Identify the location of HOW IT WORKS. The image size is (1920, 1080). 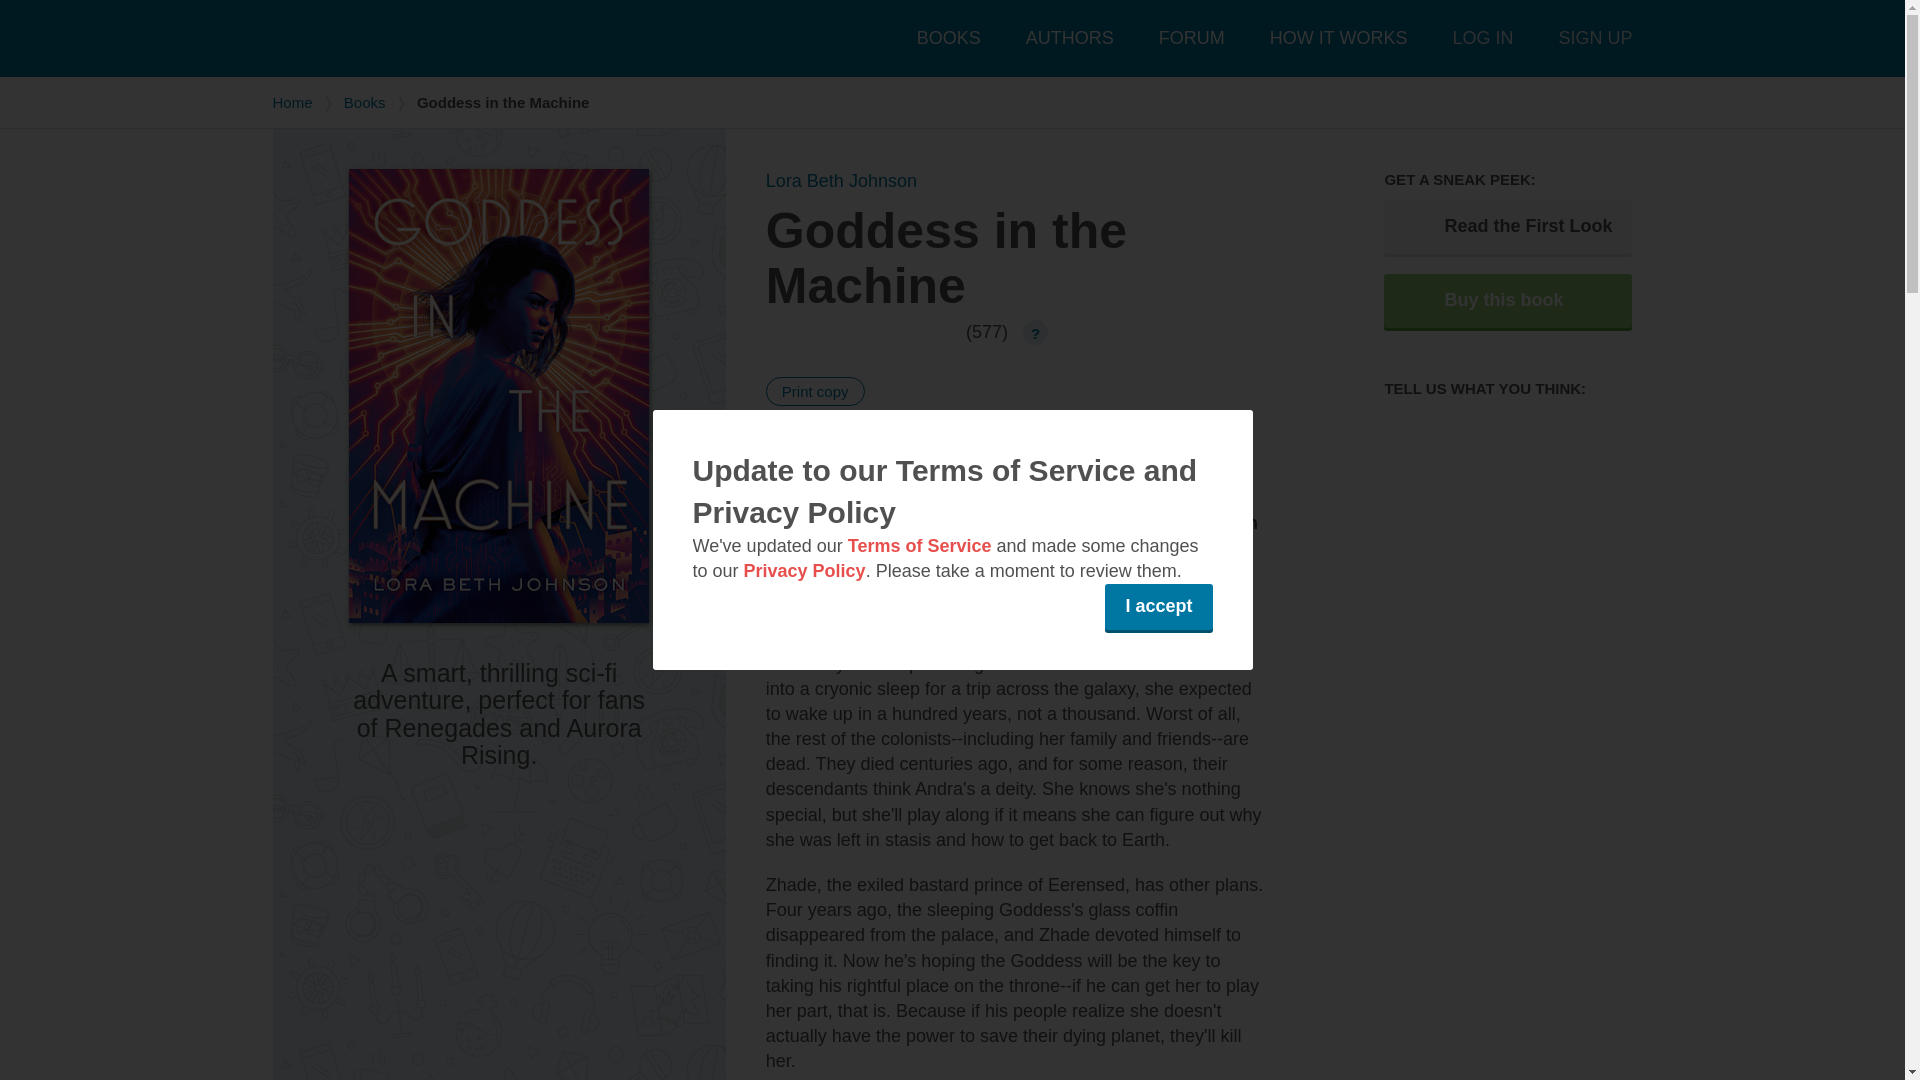
(1338, 38).